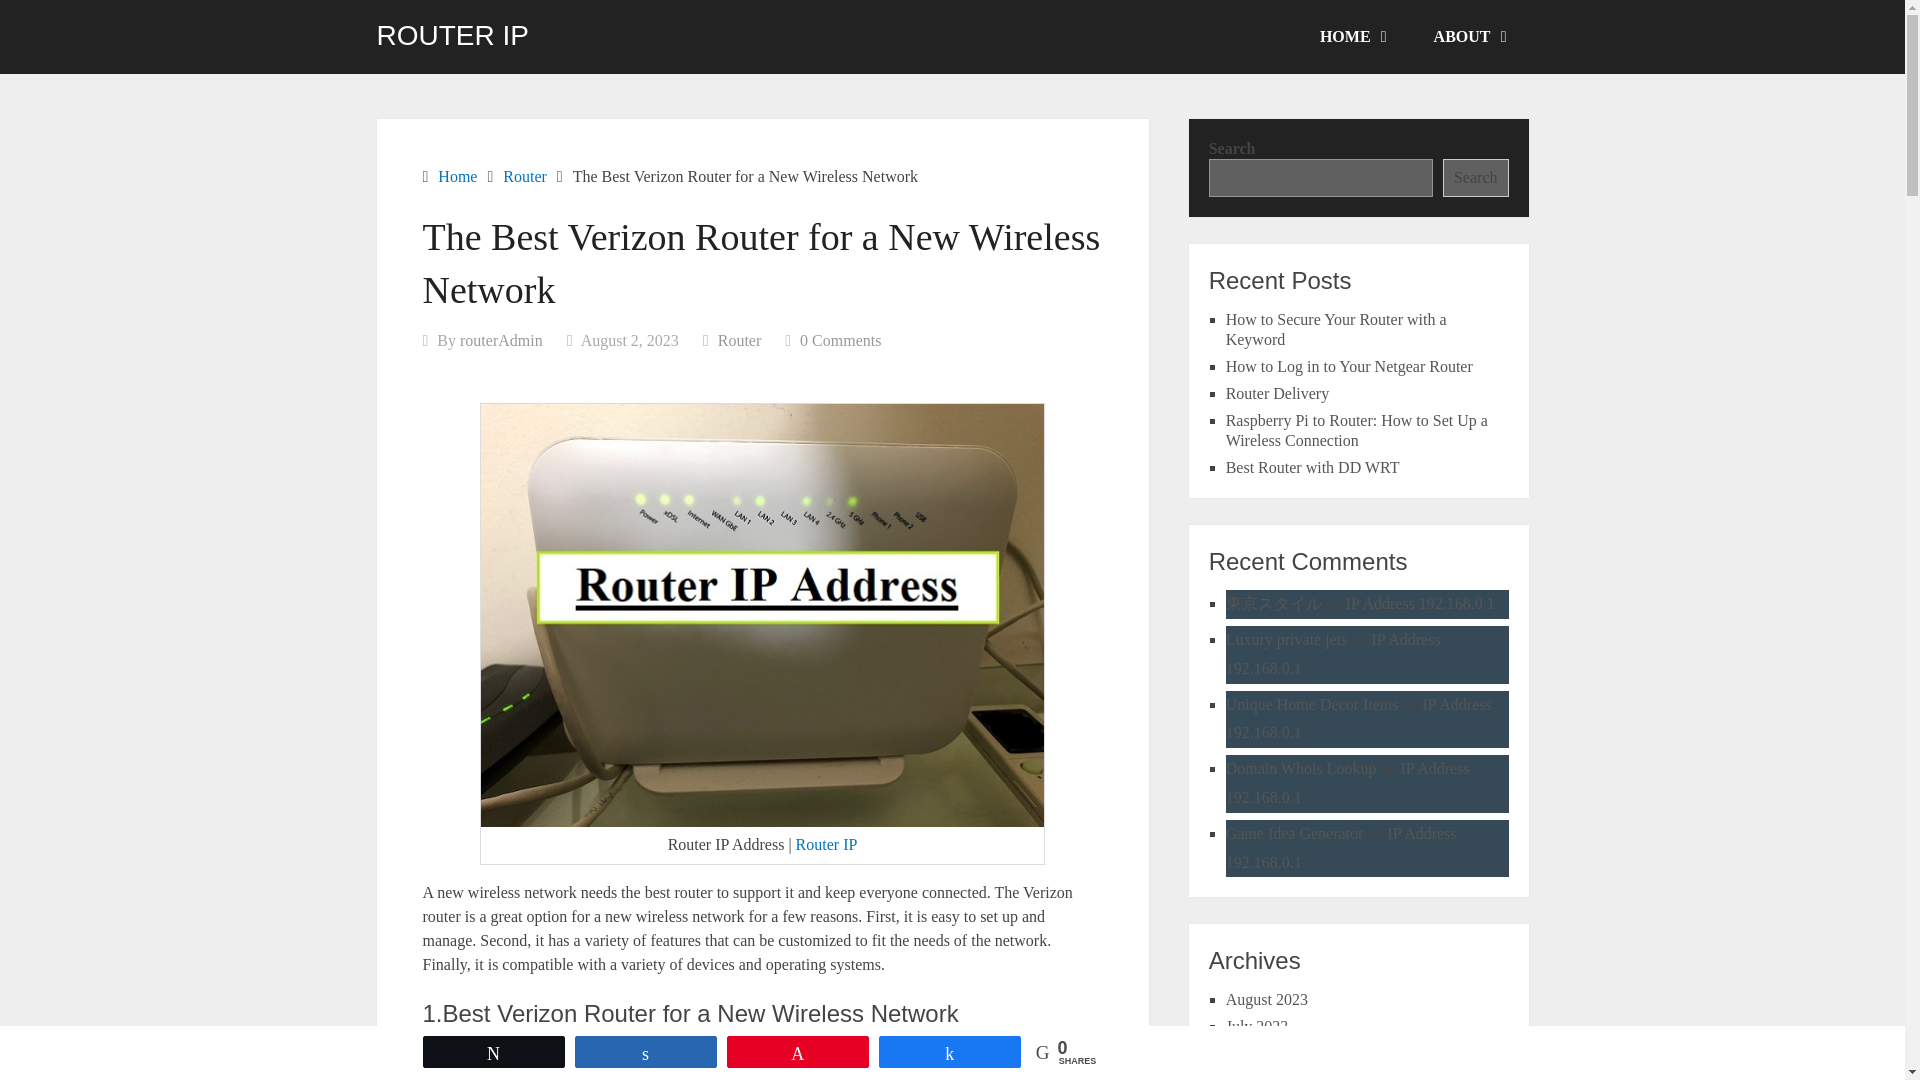 This screenshot has height=1080, width=1920. What do you see at coordinates (1312, 704) in the screenshot?
I see `Unique Home Decor Items` at bounding box center [1312, 704].